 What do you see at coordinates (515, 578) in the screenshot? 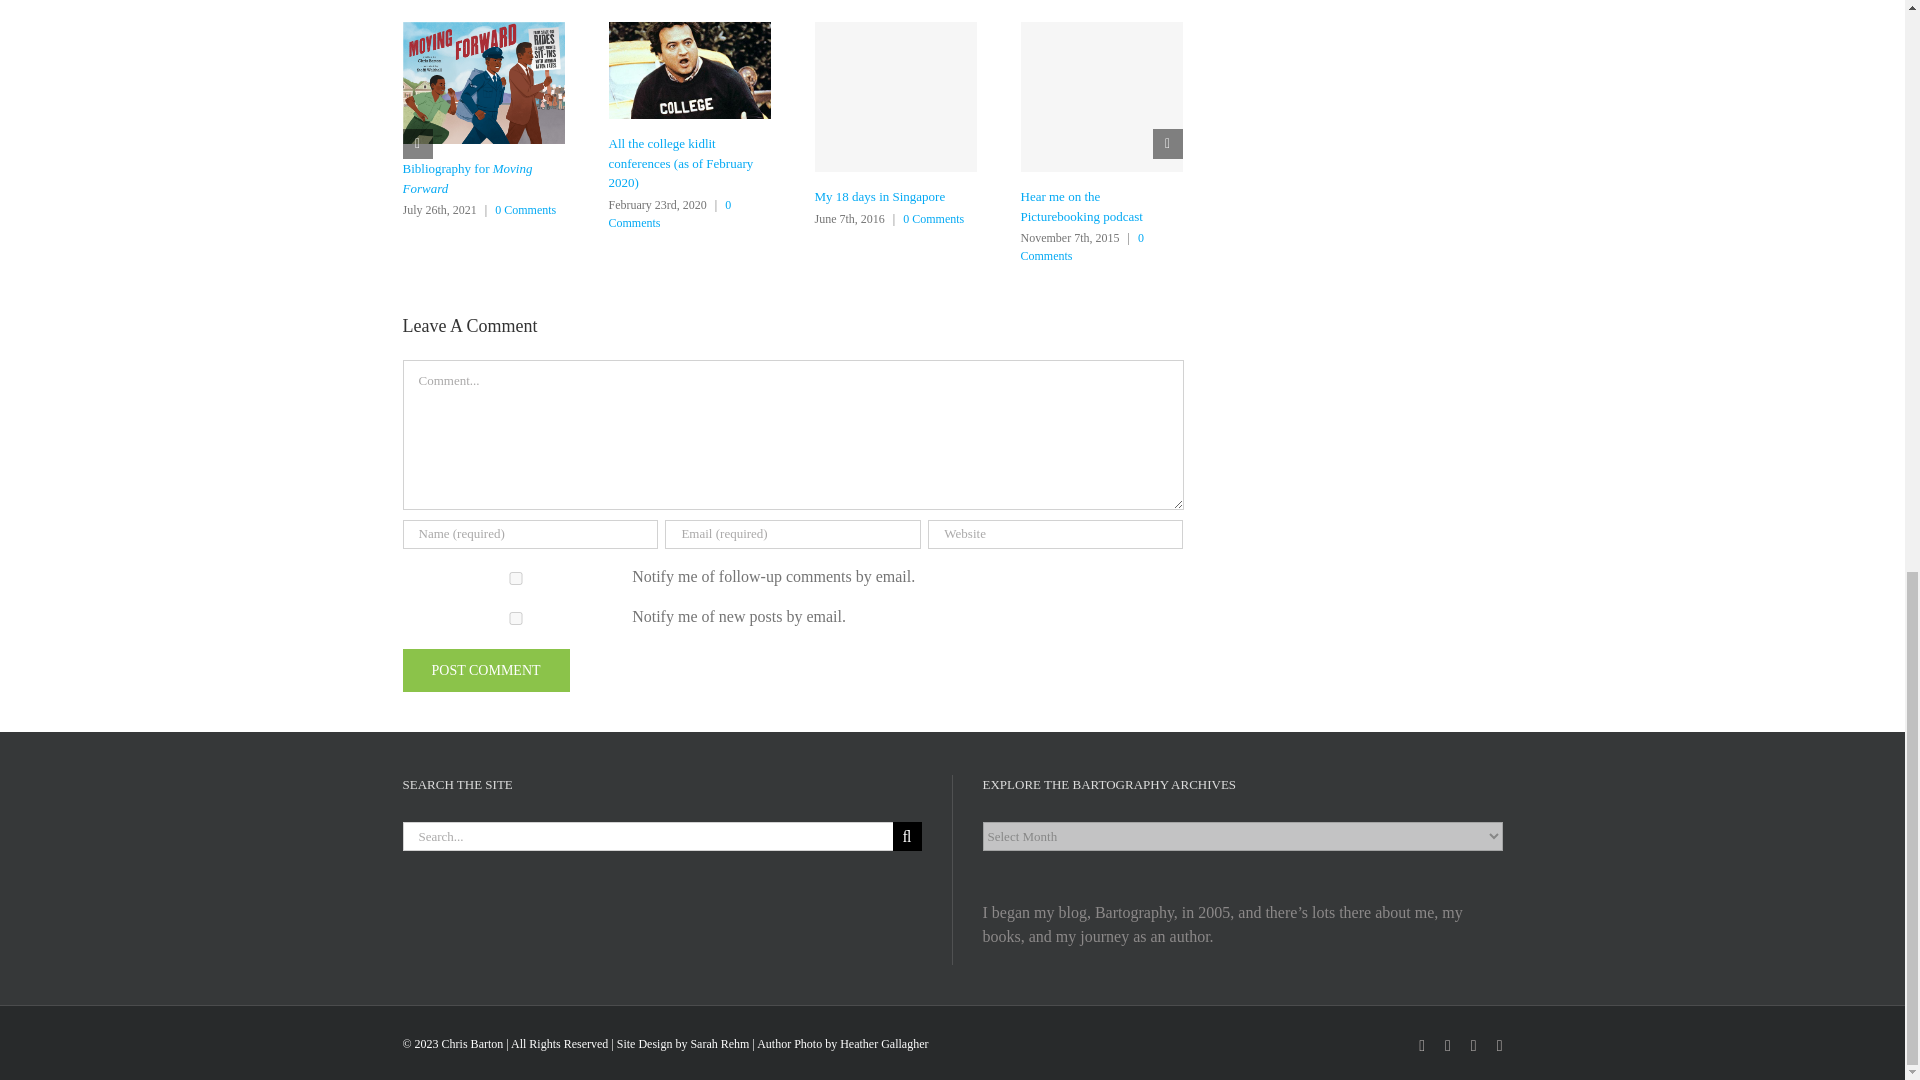
I see `subscribe` at bounding box center [515, 578].